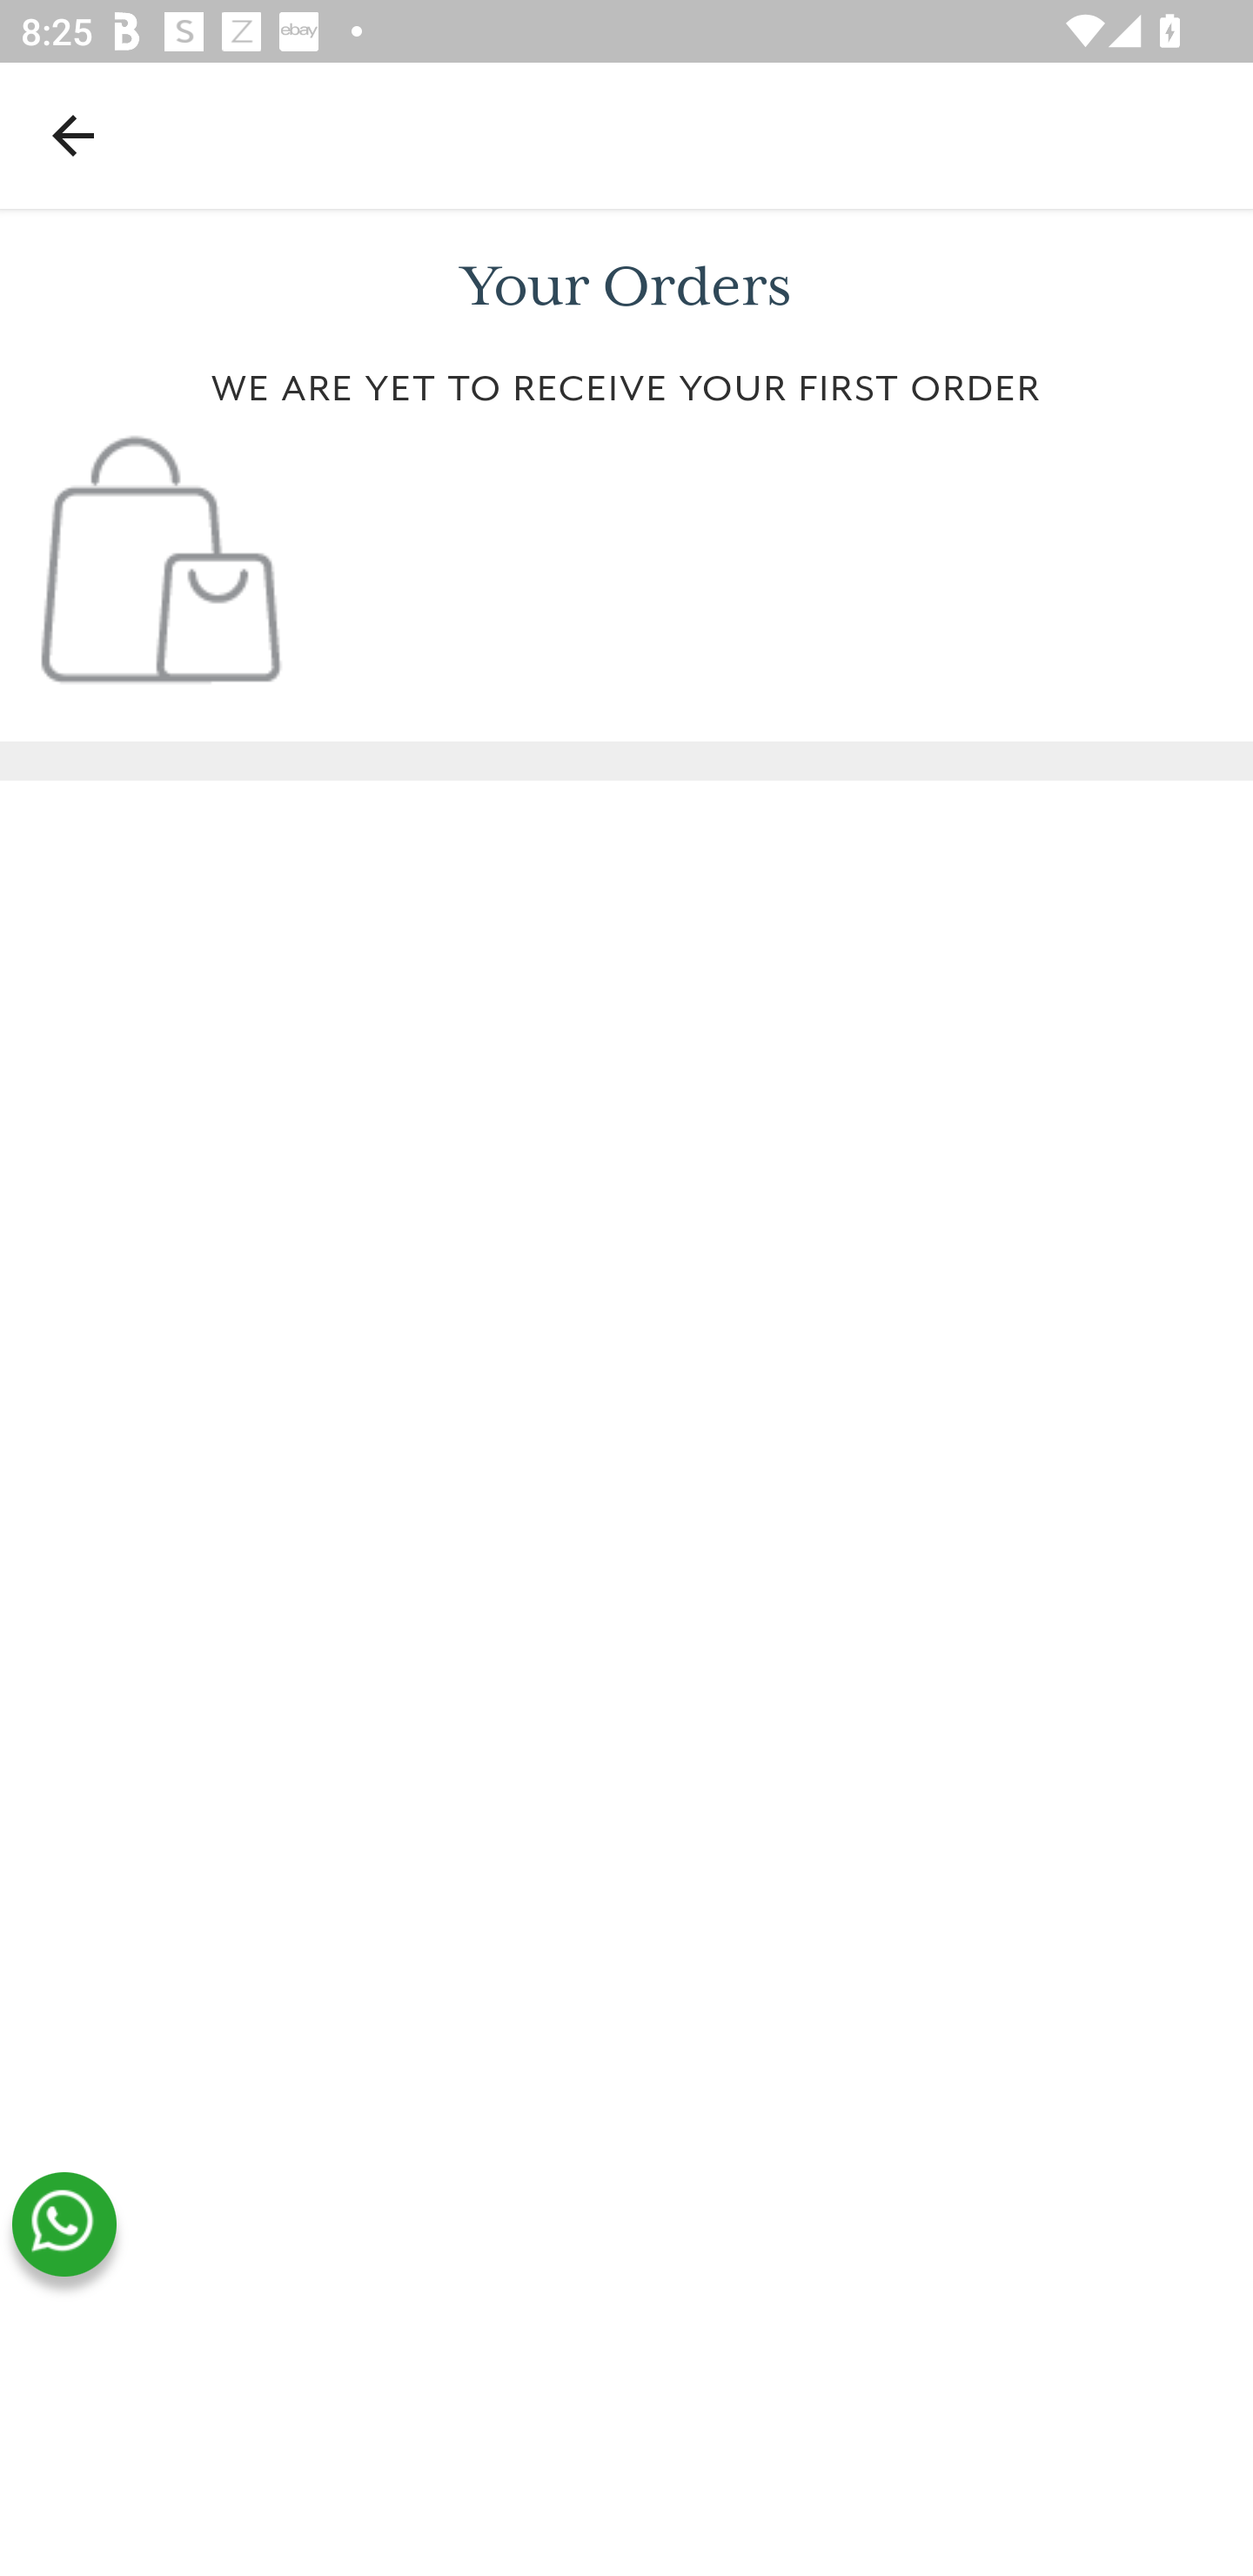  I want to click on Navigate up, so click(73, 135).